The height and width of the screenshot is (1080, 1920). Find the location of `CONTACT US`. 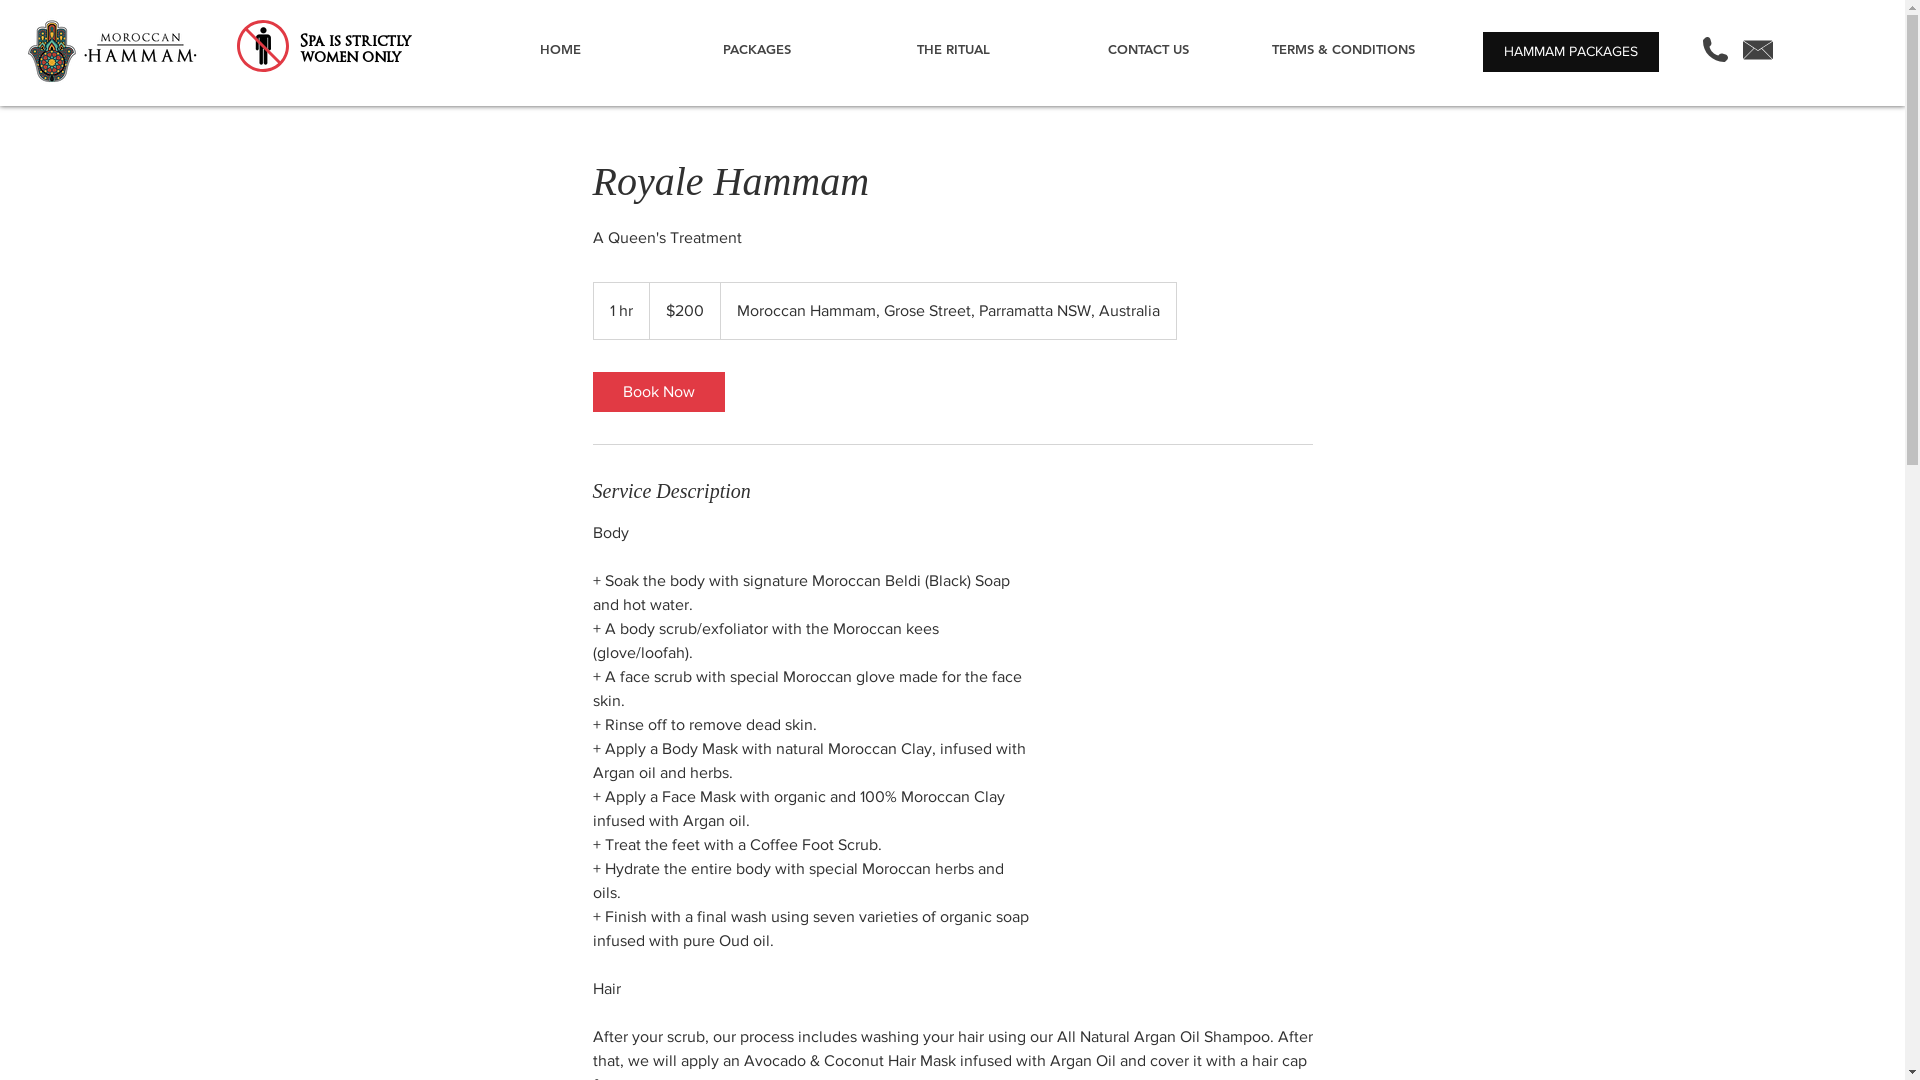

CONTACT US is located at coordinates (1148, 49).